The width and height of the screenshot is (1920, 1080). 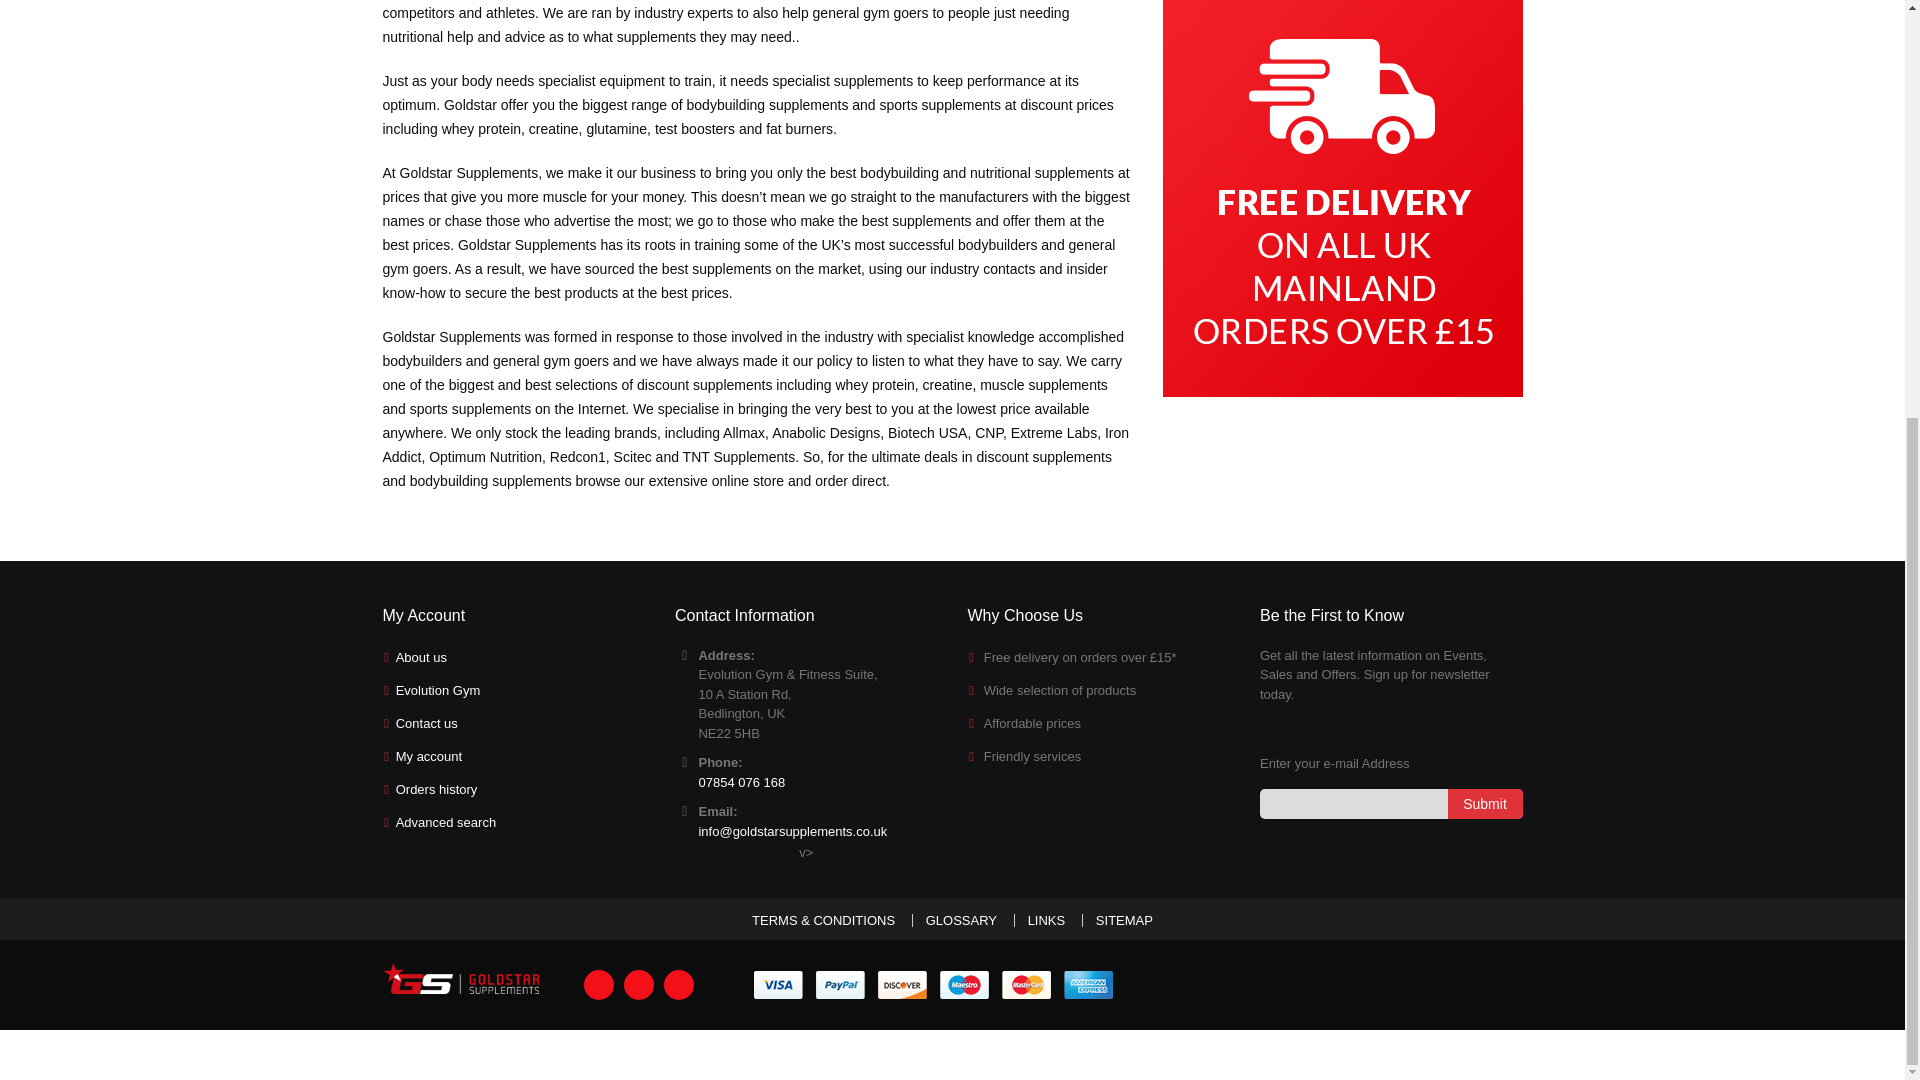 What do you see at coordinates (1390, 802) in the screenshot?
I see `Sign up for our newsletter` at bounding box center [1390, 802].